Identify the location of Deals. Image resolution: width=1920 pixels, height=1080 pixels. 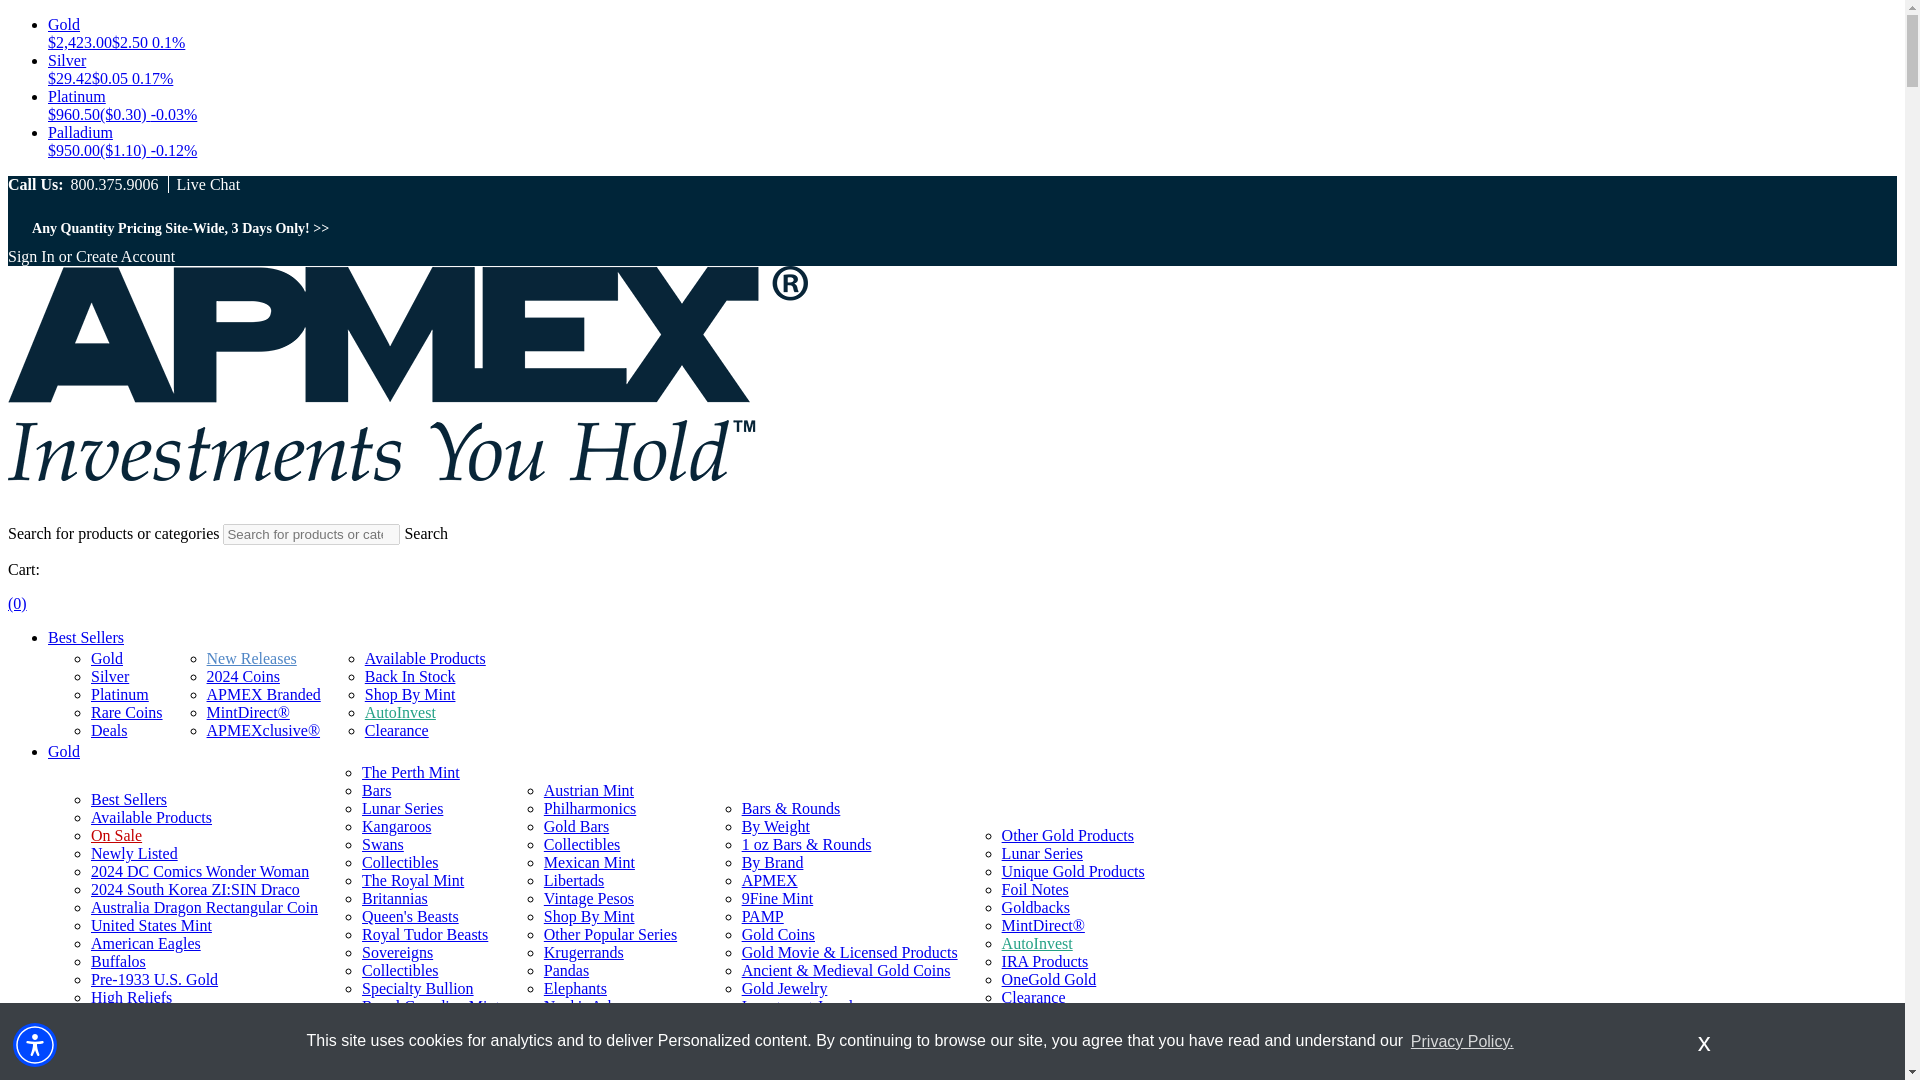
(108, 730).